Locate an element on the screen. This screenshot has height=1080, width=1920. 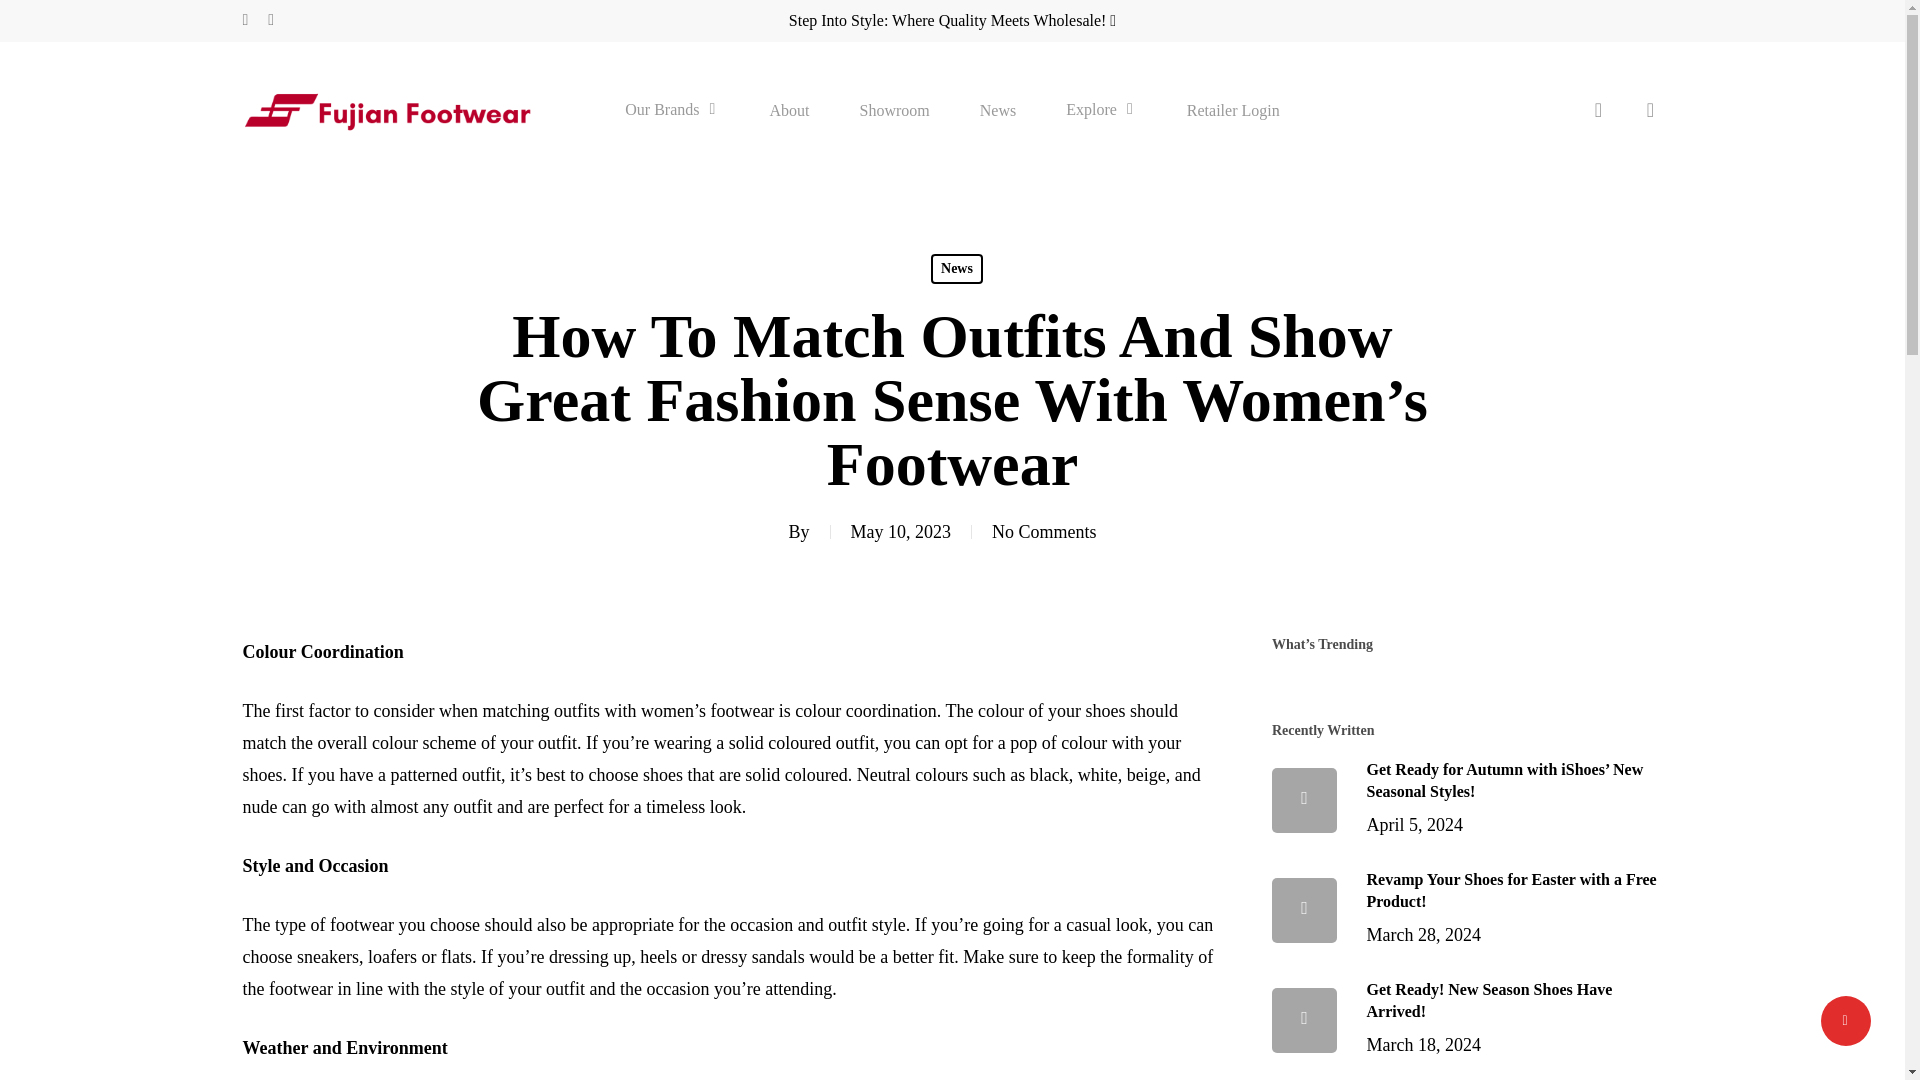
Showroom is located at coordinates (894, 109).